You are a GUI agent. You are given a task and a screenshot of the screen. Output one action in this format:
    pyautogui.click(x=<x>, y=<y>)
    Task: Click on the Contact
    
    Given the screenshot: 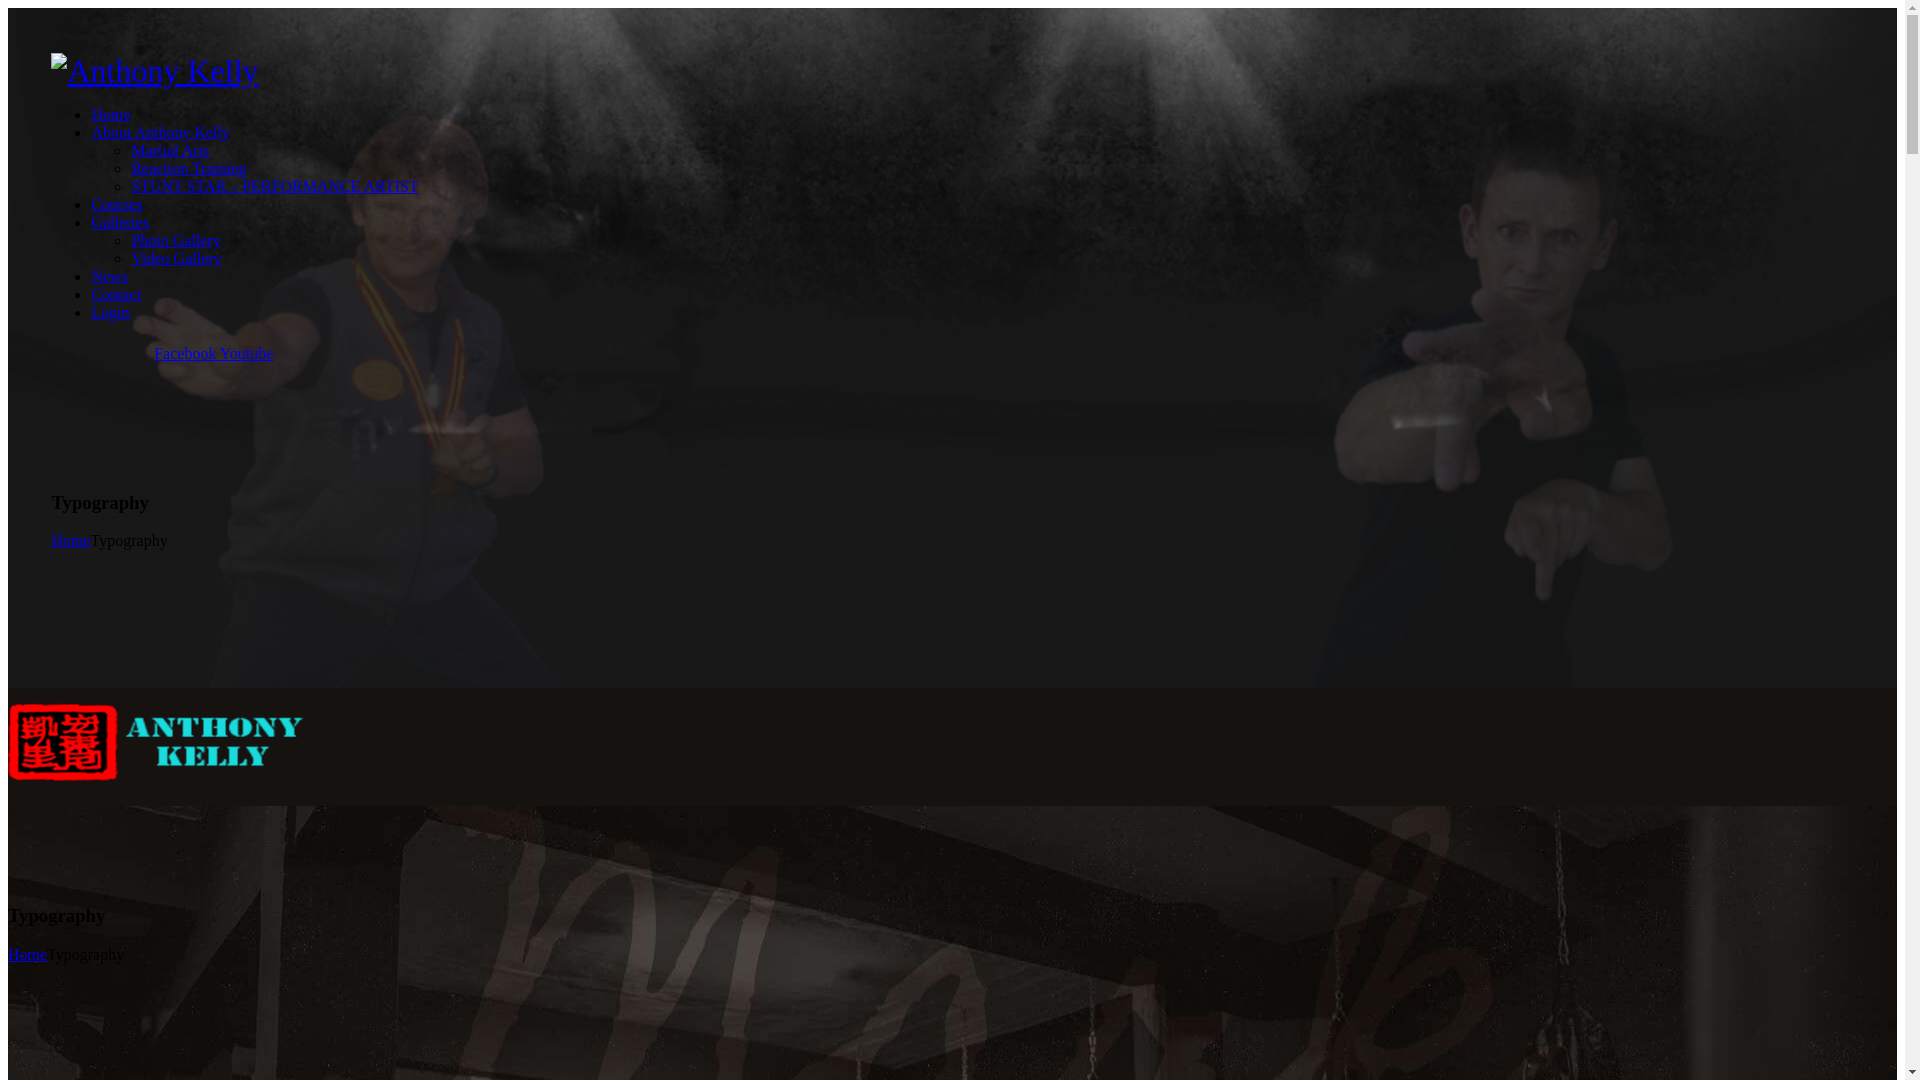 What is the action you would take?
    pyautogui.click(x=116, y=294)
    